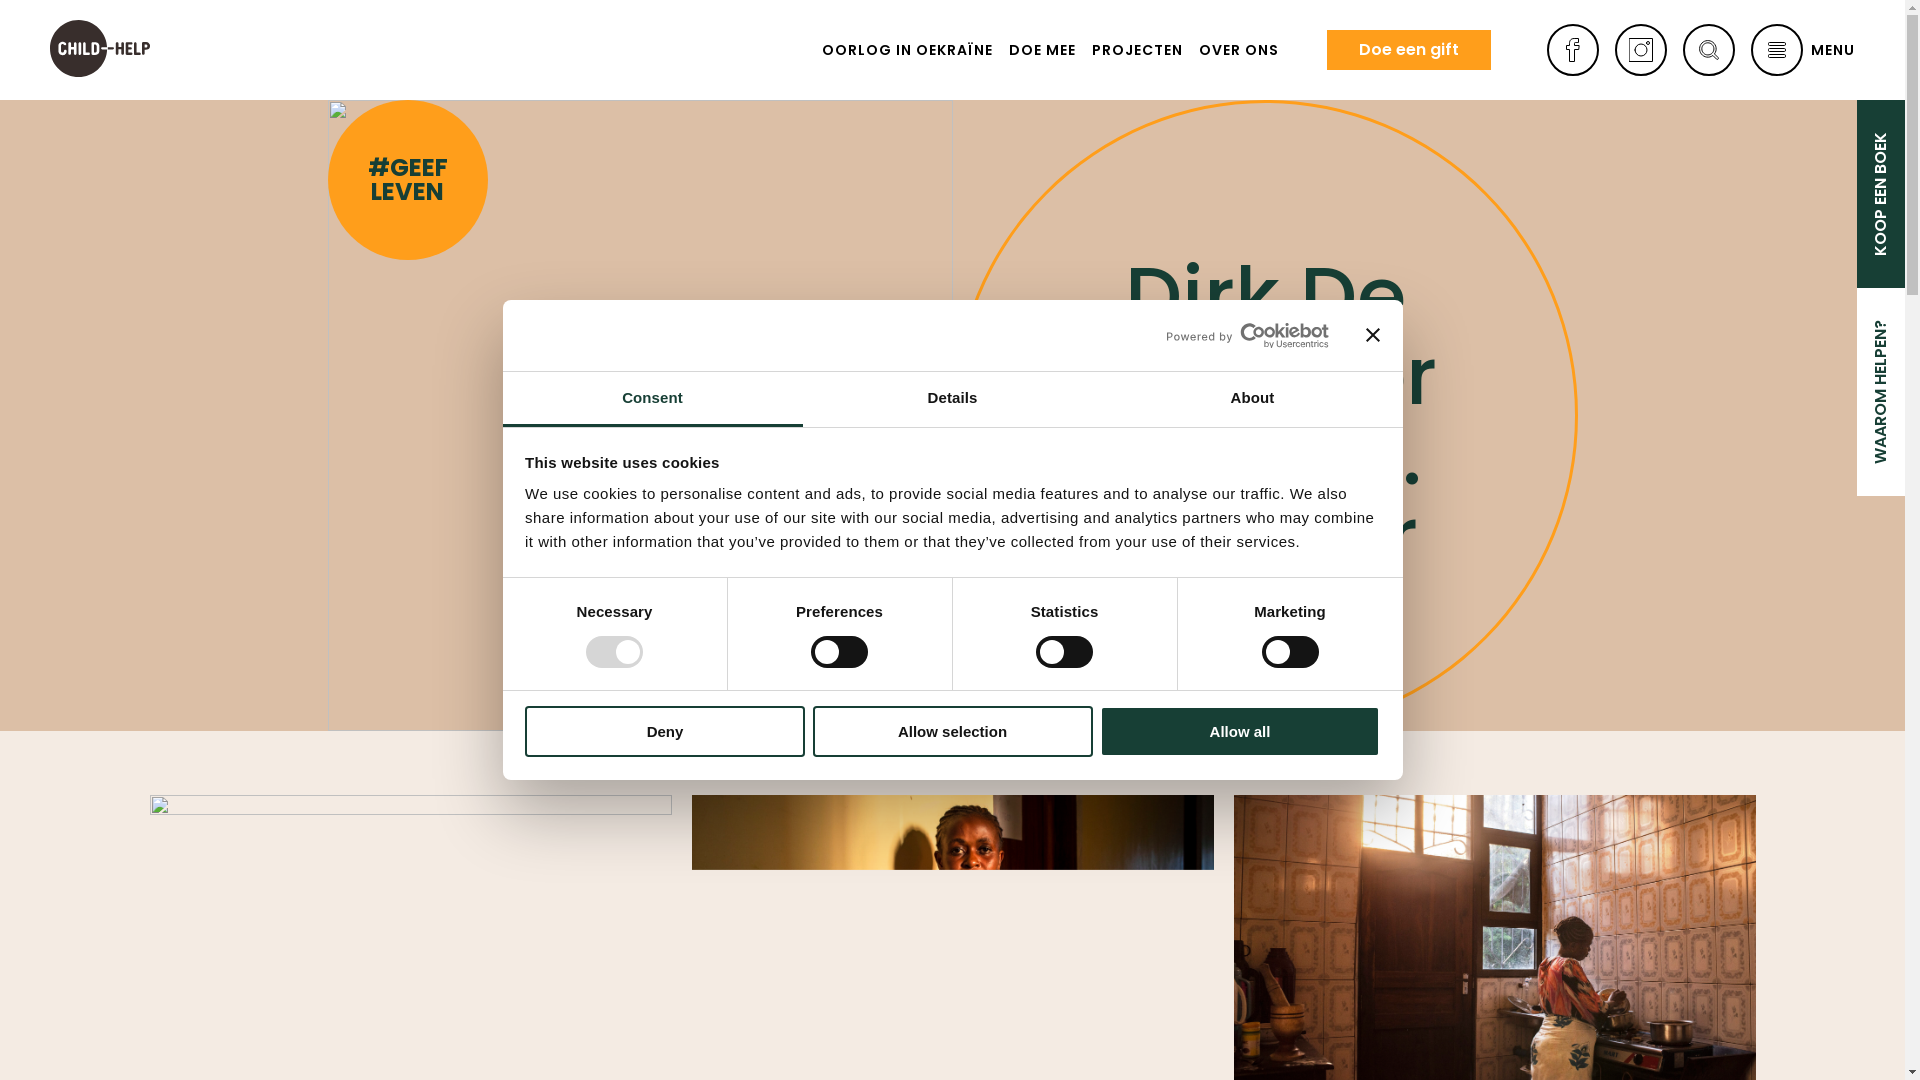  What do you see at coordinates (665, 732) in the screenshot?
I see `Deny` at bounding box center [665, 732].